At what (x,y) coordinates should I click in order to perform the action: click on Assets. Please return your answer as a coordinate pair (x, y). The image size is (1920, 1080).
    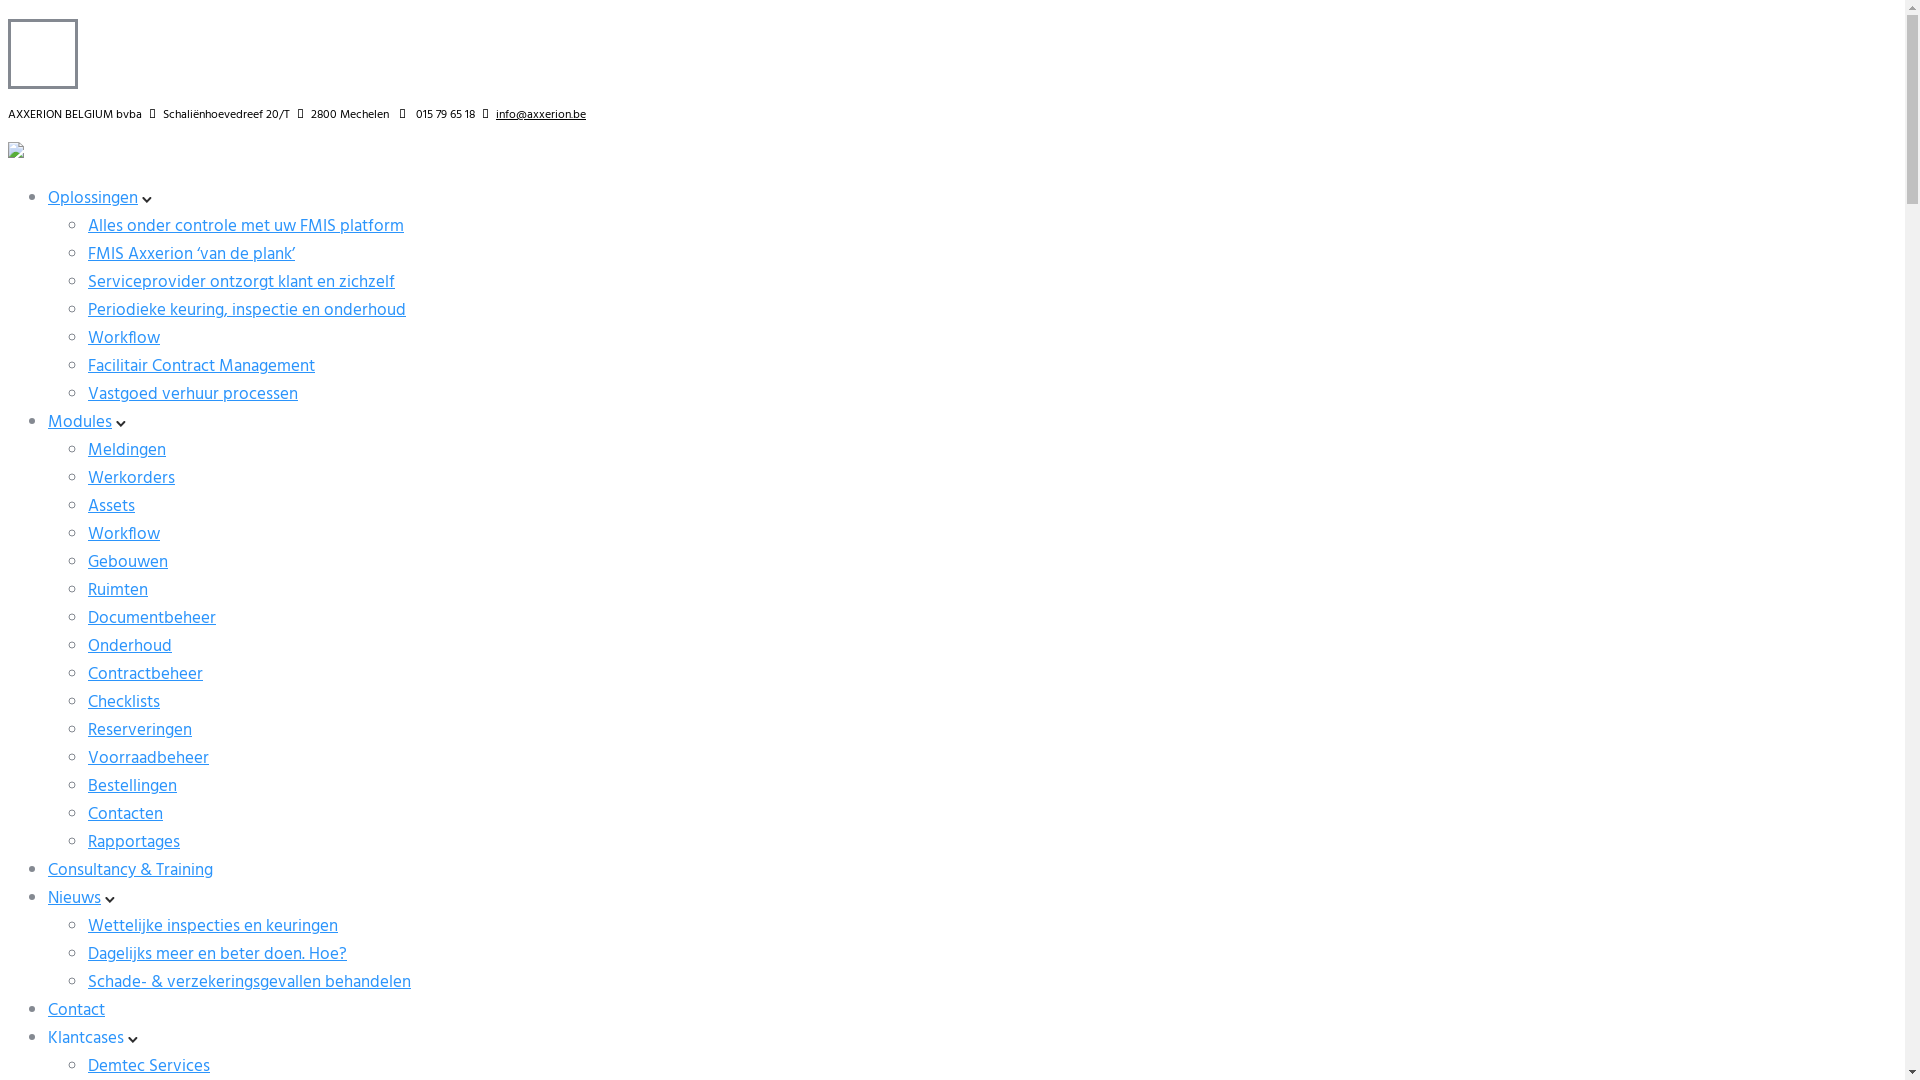
    Looking at the image, I should click on (112, 506).